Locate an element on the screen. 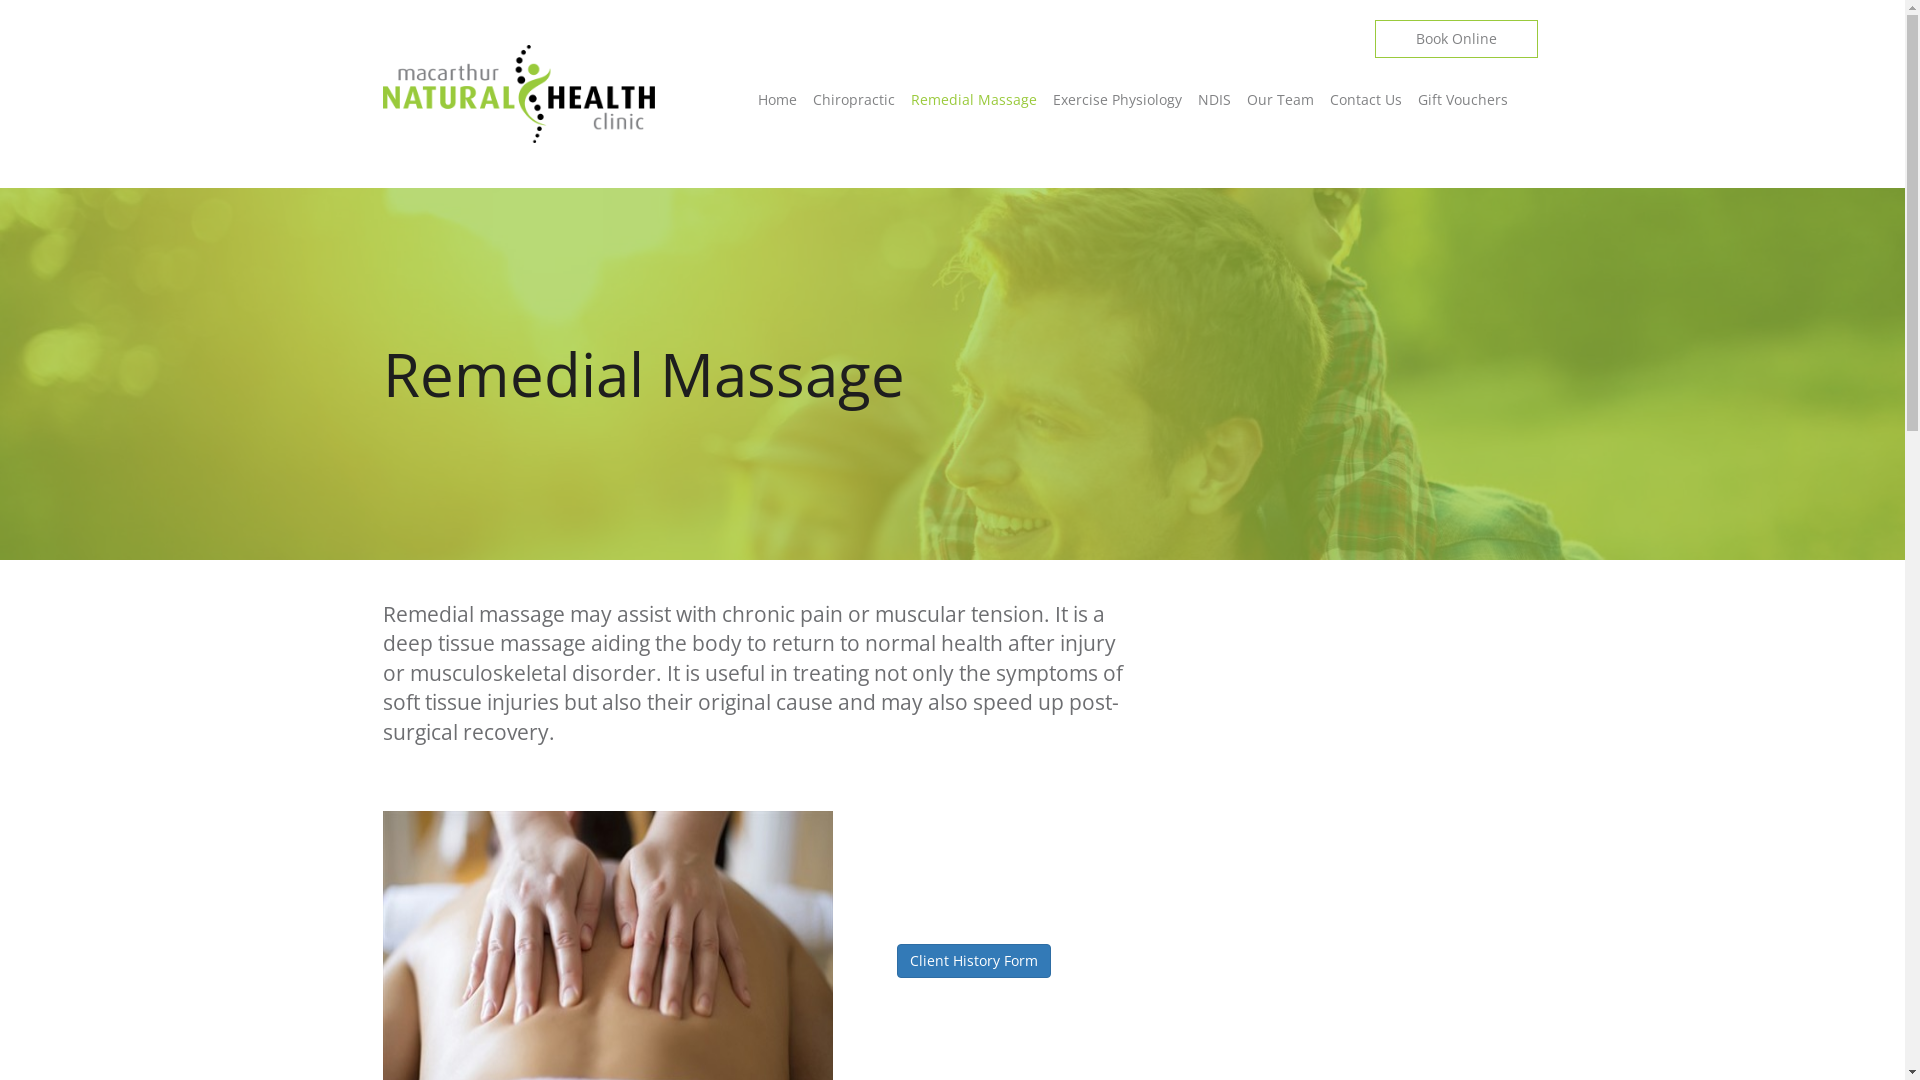  Book Online is located at coordinates (1456, 39).